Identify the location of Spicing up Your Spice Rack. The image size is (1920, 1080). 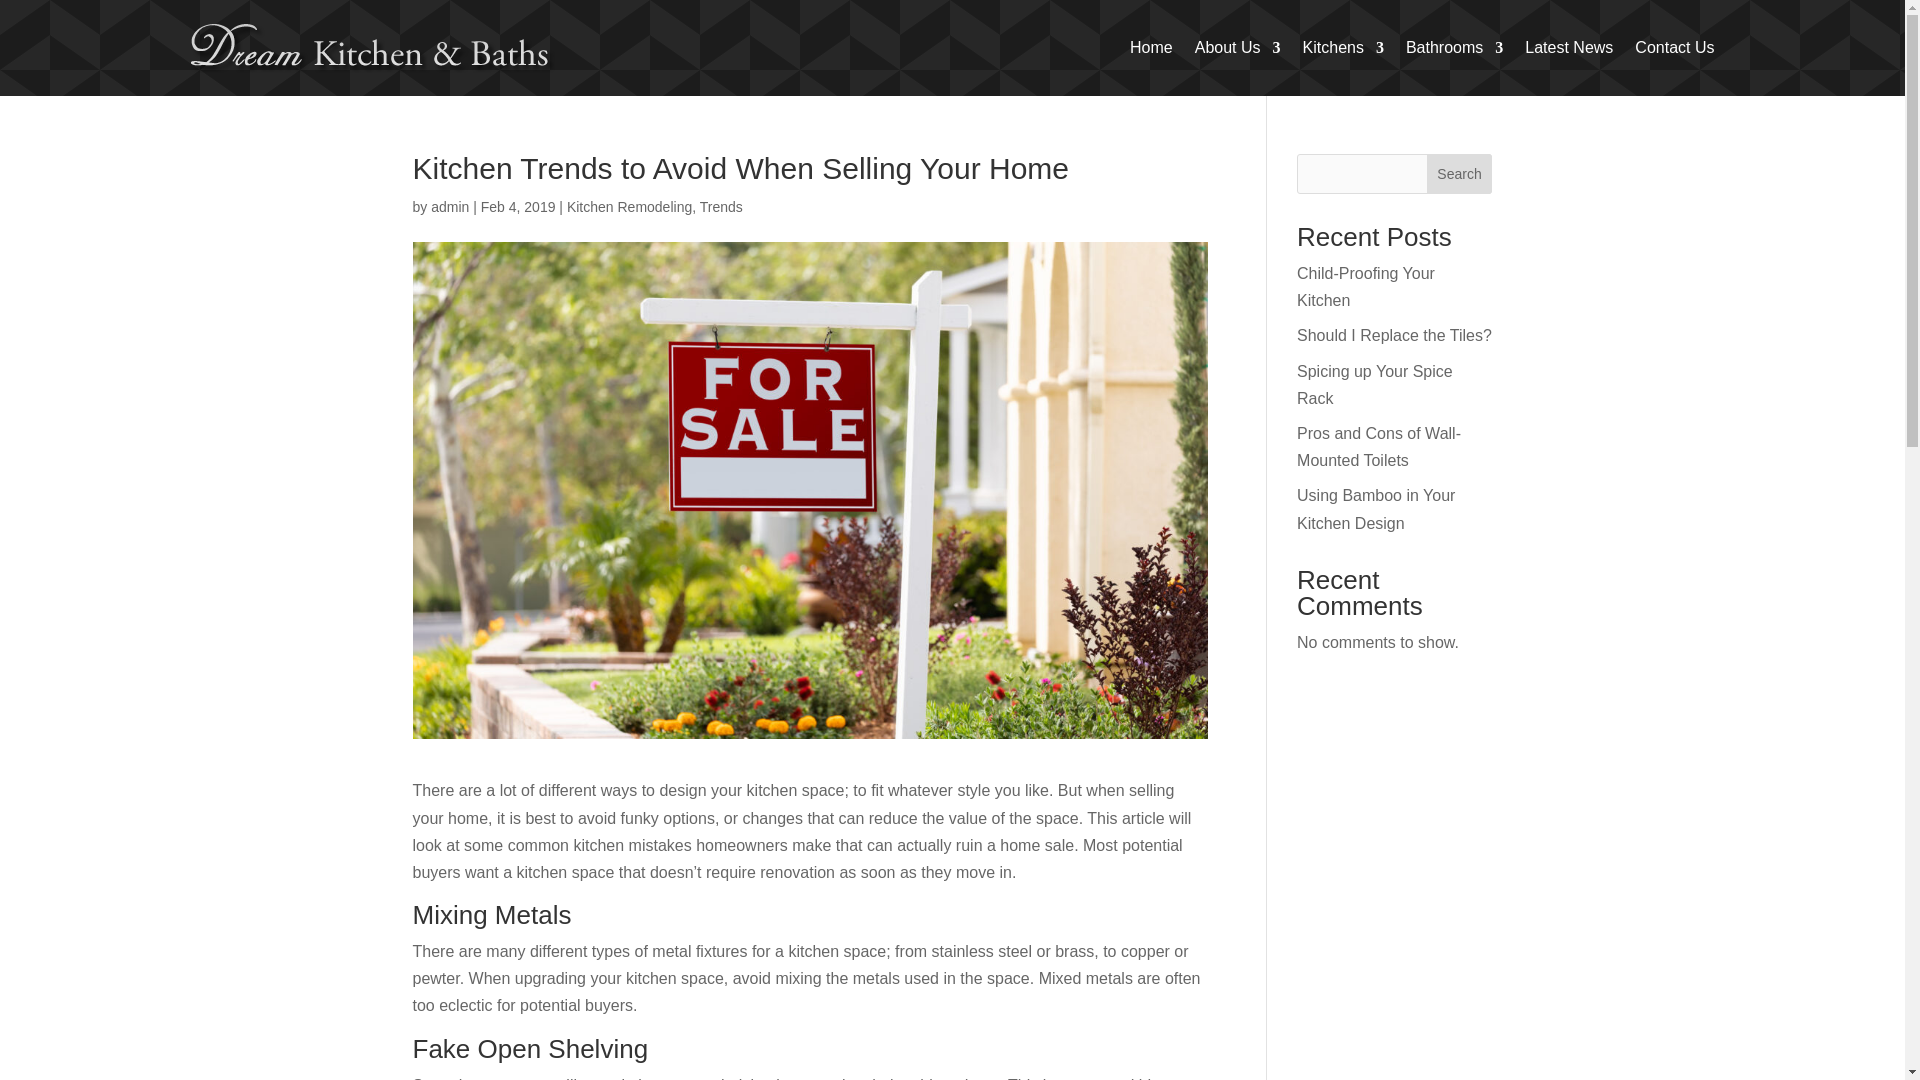
(1375, 384).